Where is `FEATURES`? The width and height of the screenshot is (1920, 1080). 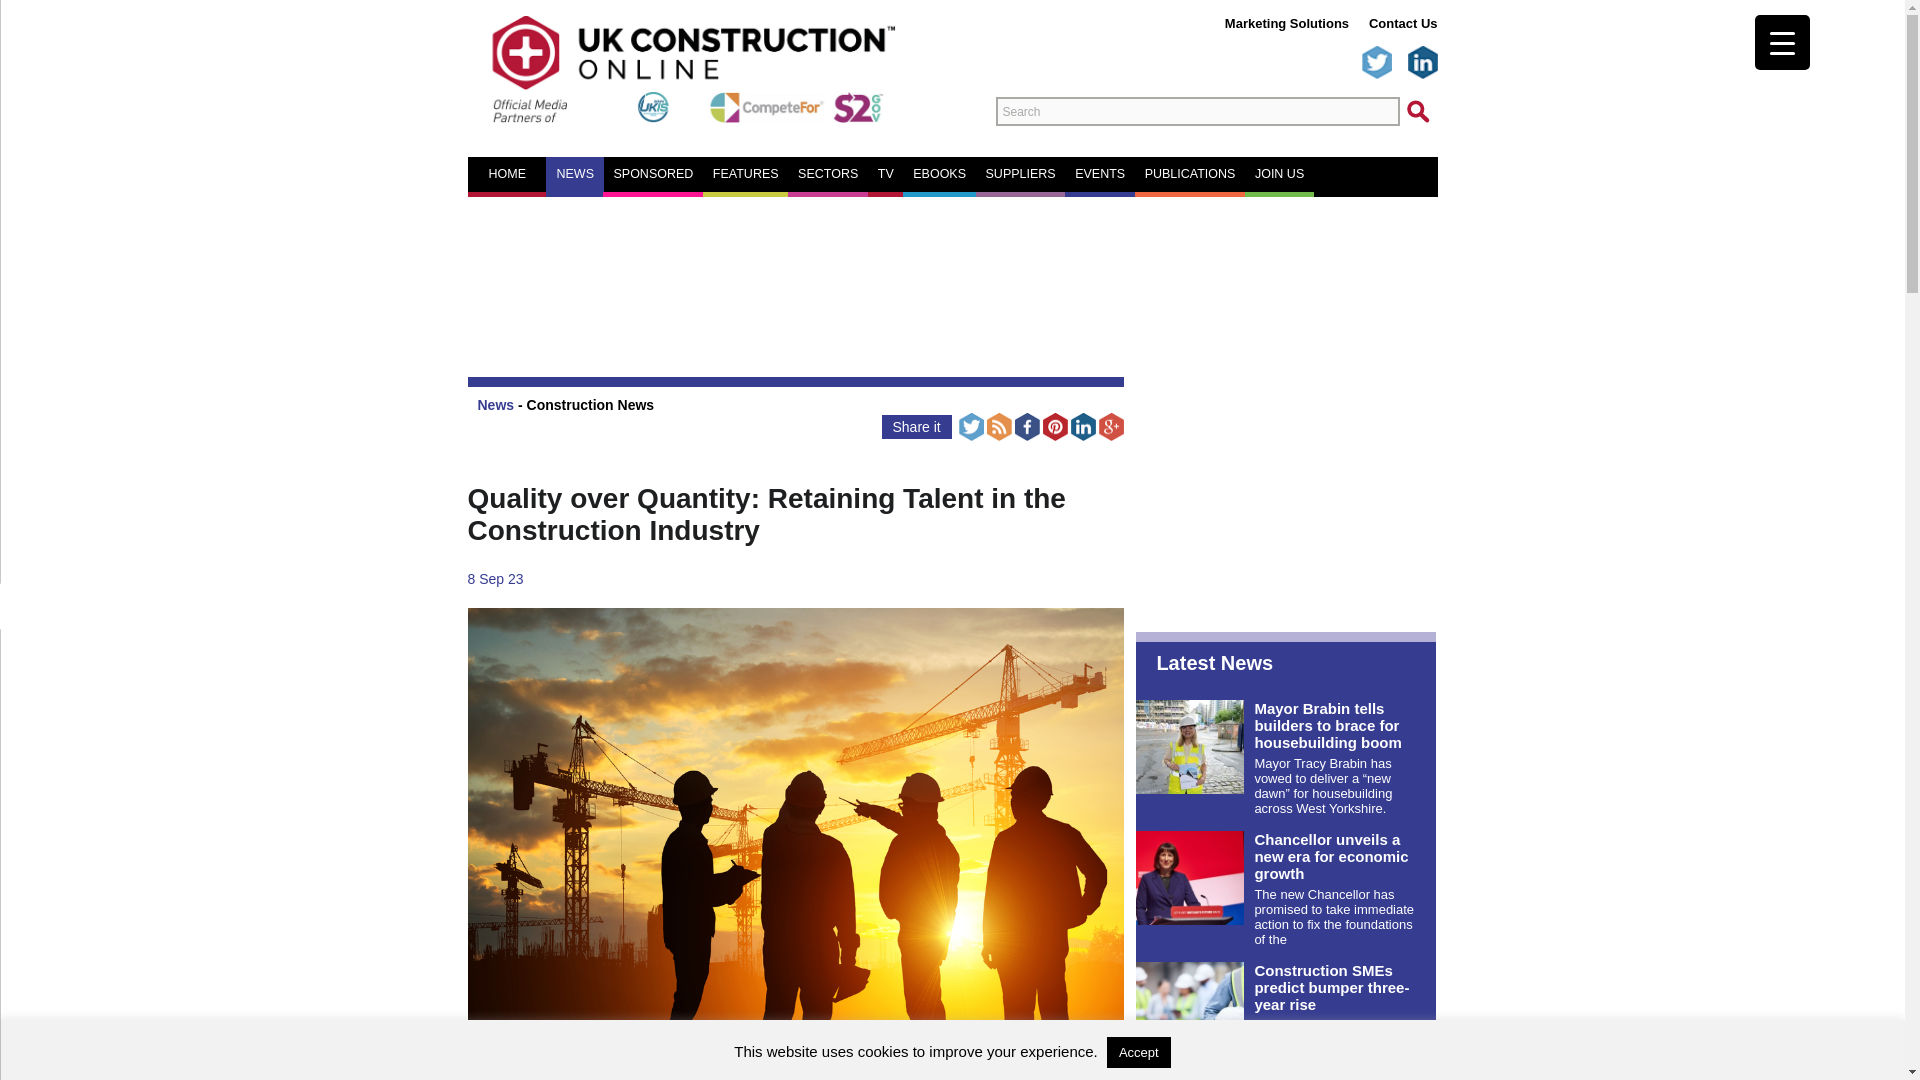 FEATURES is located at coordinates (746, 174).